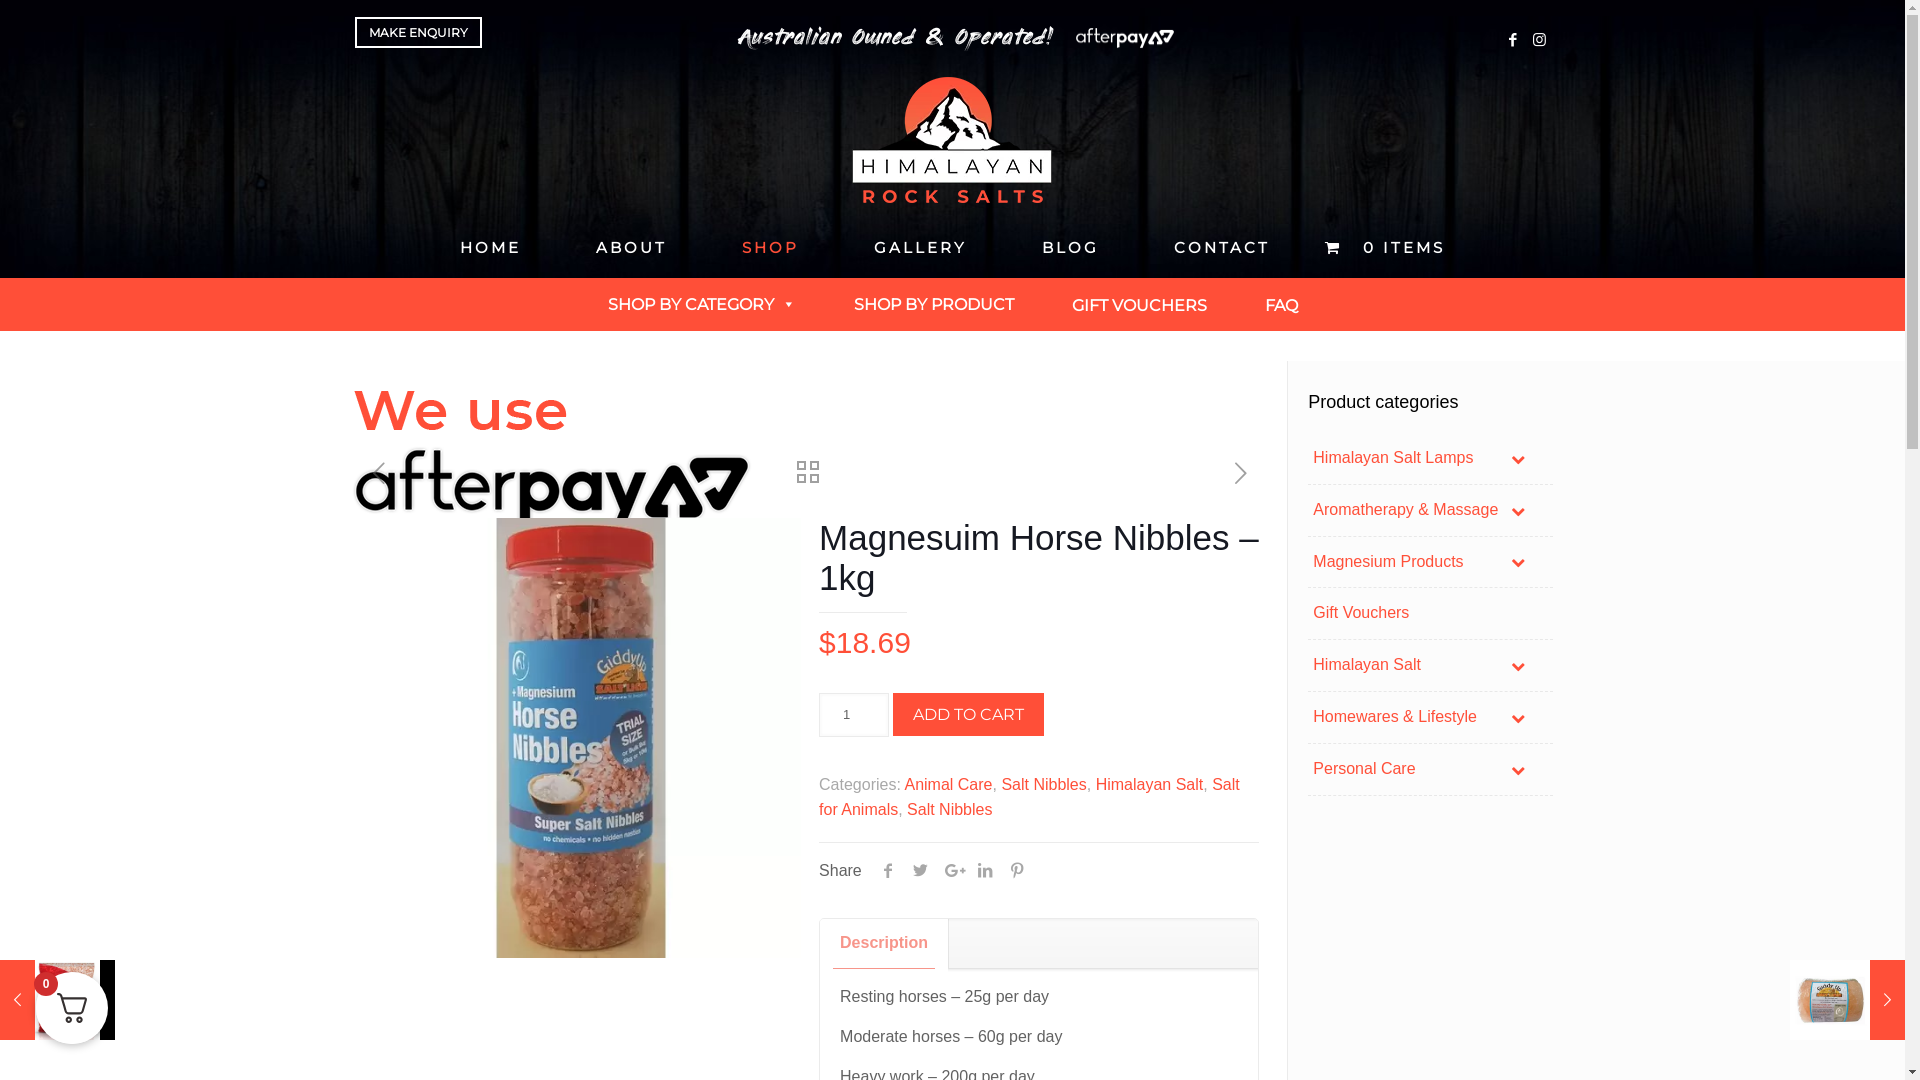 The height and width of the screenshot is (1080, 1920). What do you see at coordinates (1512, 40) in the screenshot?
I see `Facebook` at bounding box center [1512, 40].